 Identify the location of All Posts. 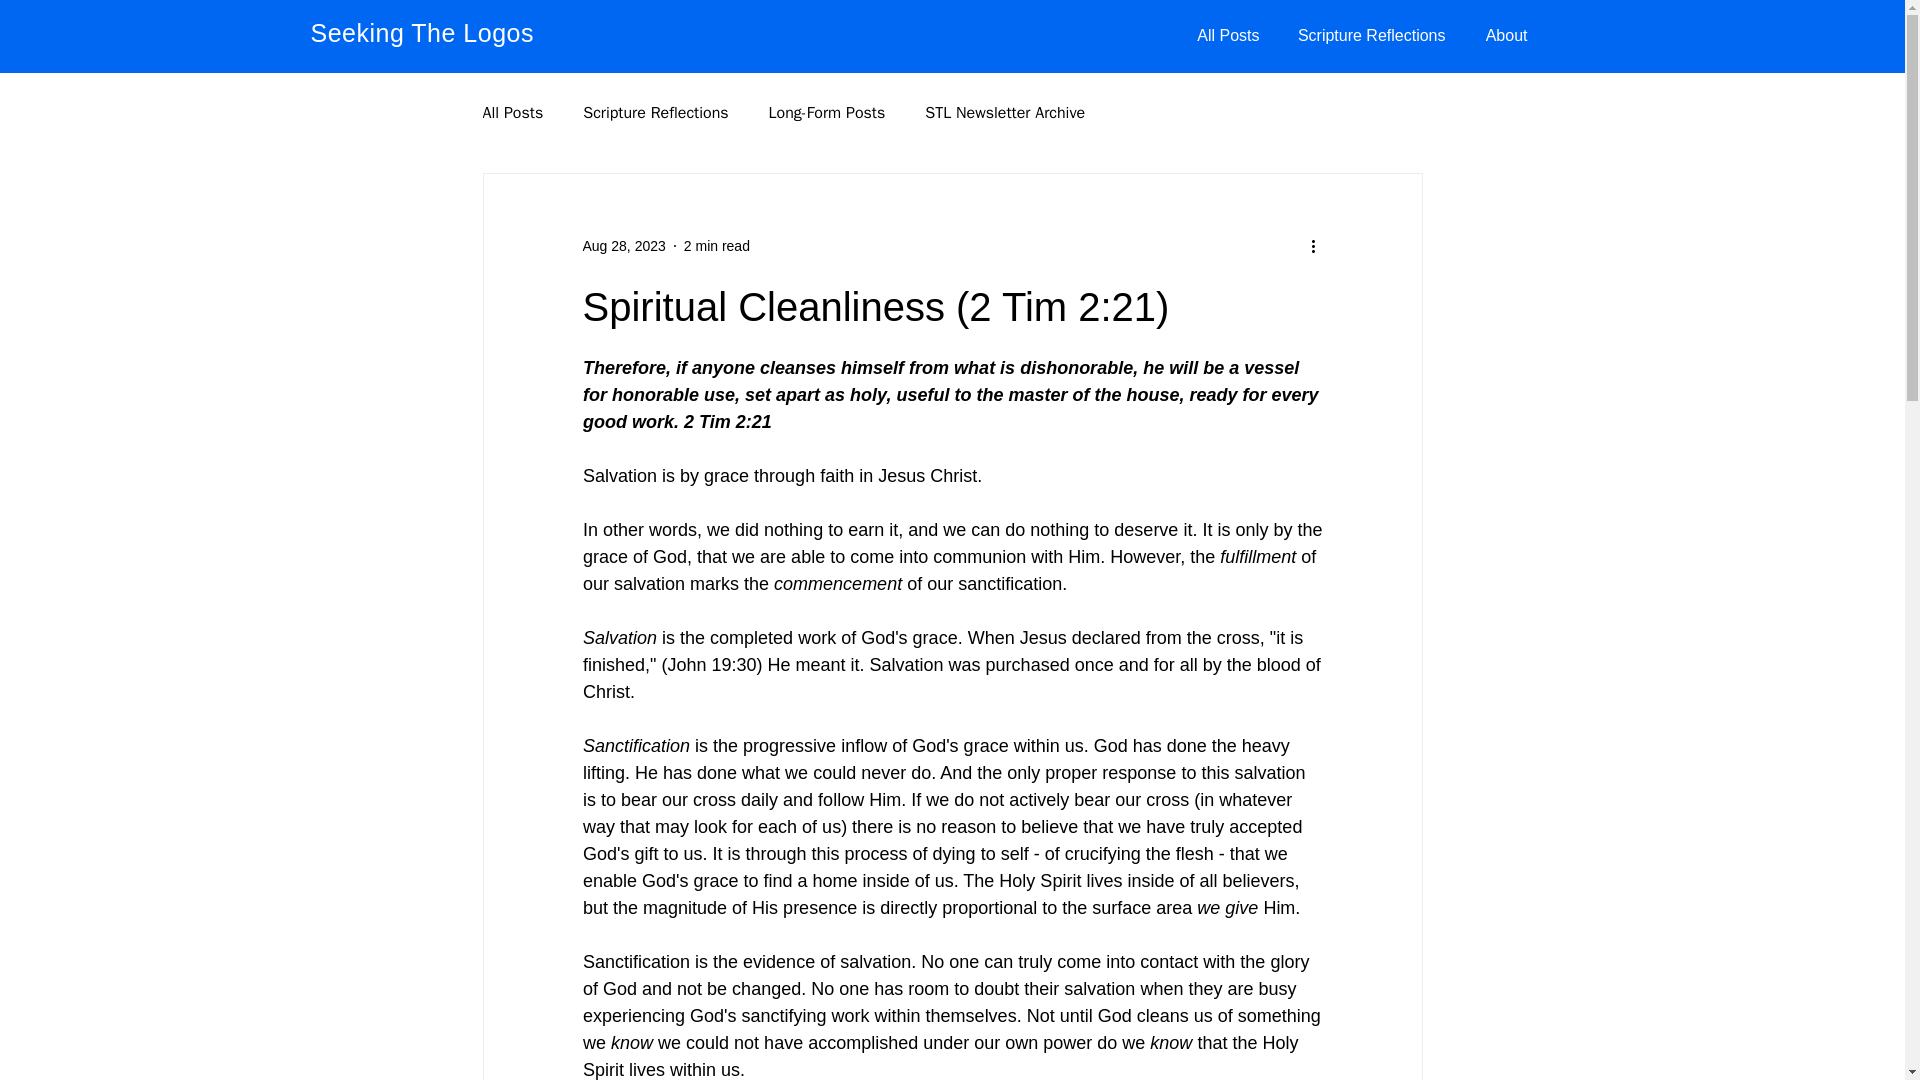
(1226, 35).